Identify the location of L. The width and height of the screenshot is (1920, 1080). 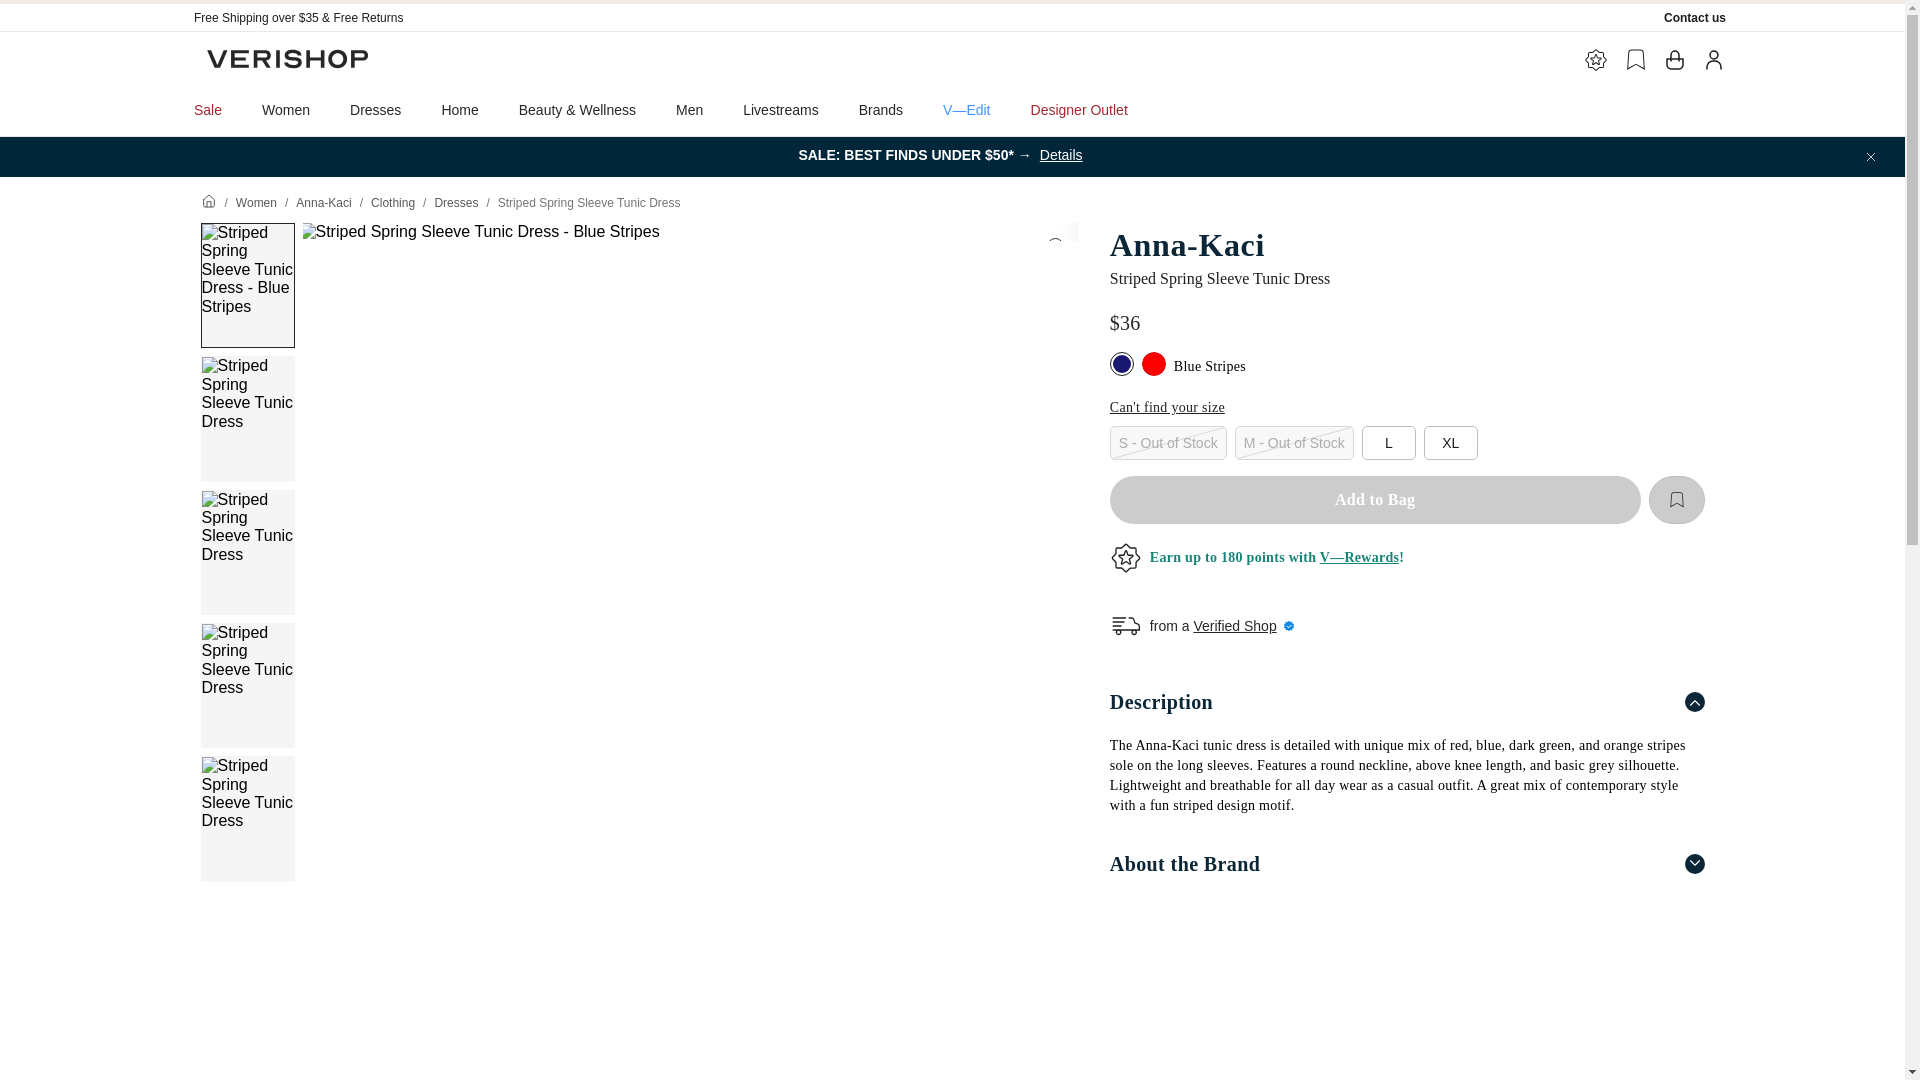
(1388, 442).